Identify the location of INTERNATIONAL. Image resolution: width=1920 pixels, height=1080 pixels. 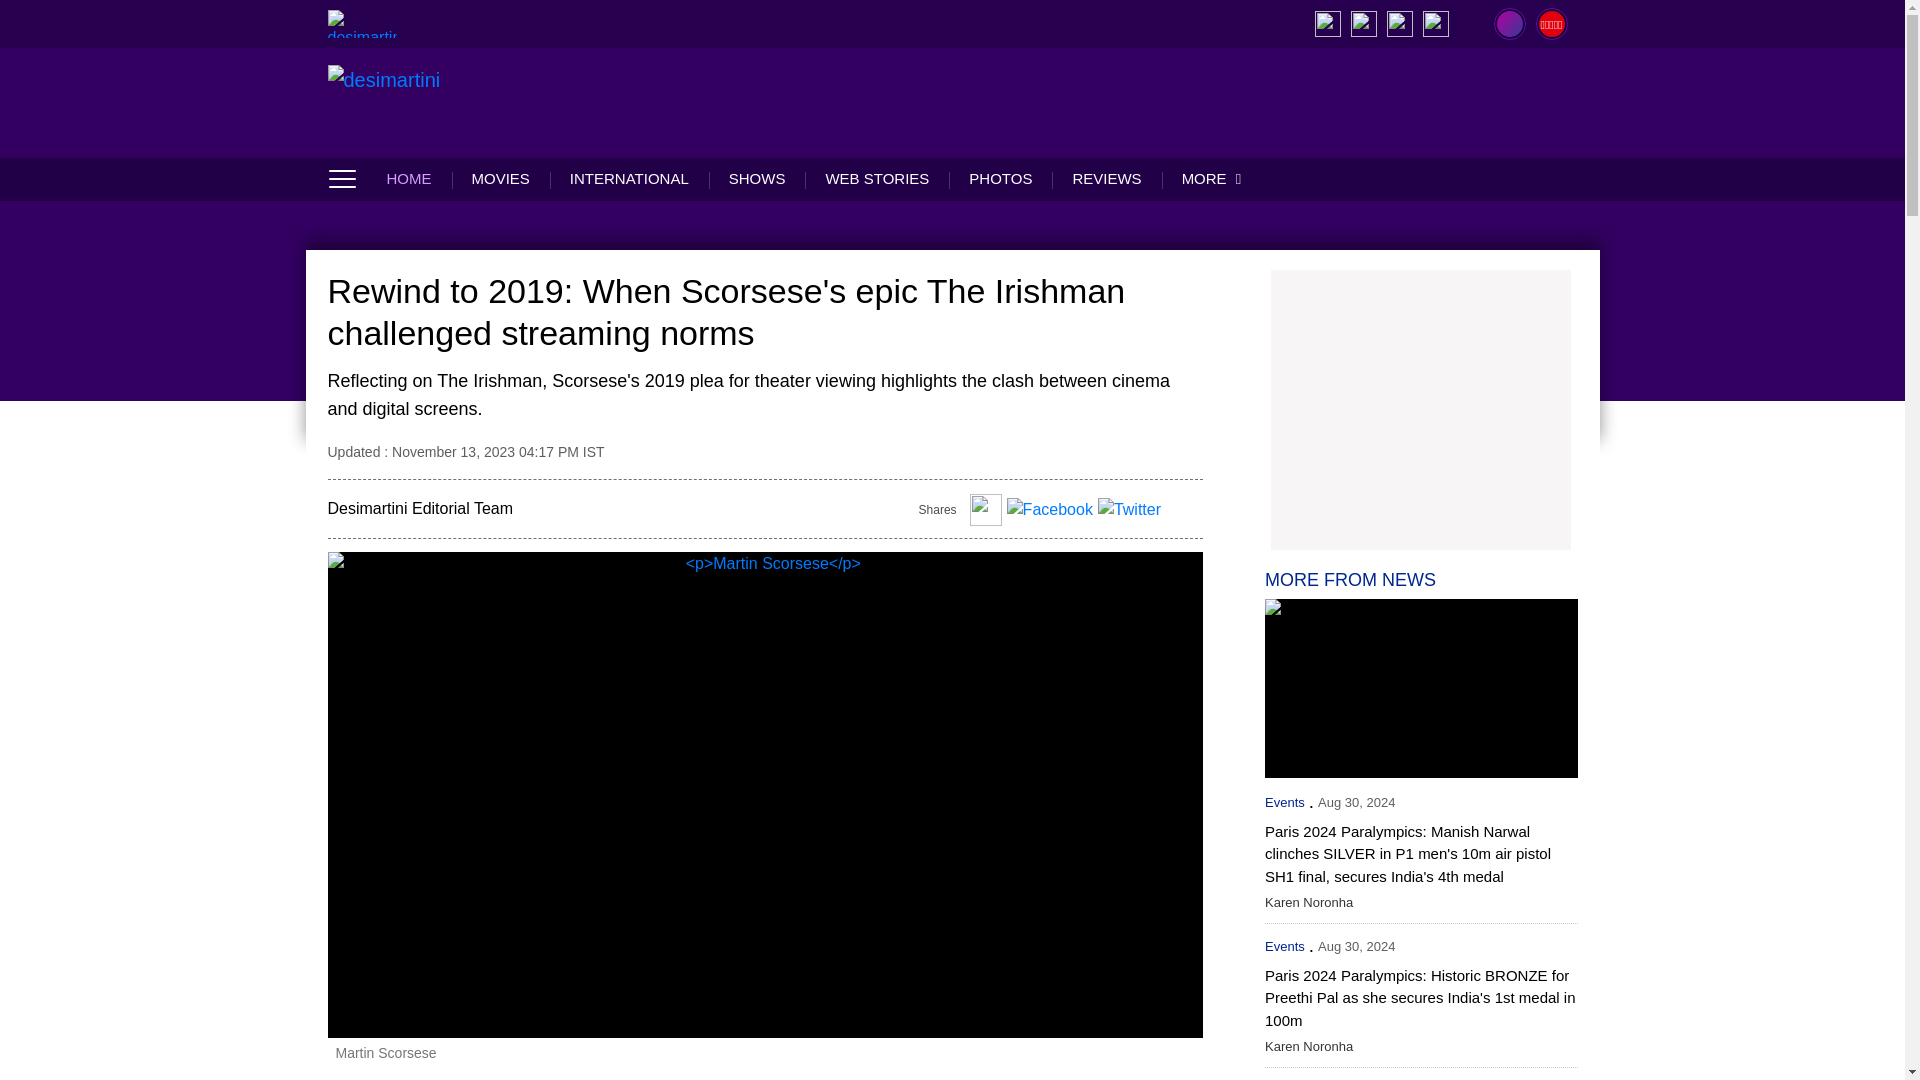
(628, 178).